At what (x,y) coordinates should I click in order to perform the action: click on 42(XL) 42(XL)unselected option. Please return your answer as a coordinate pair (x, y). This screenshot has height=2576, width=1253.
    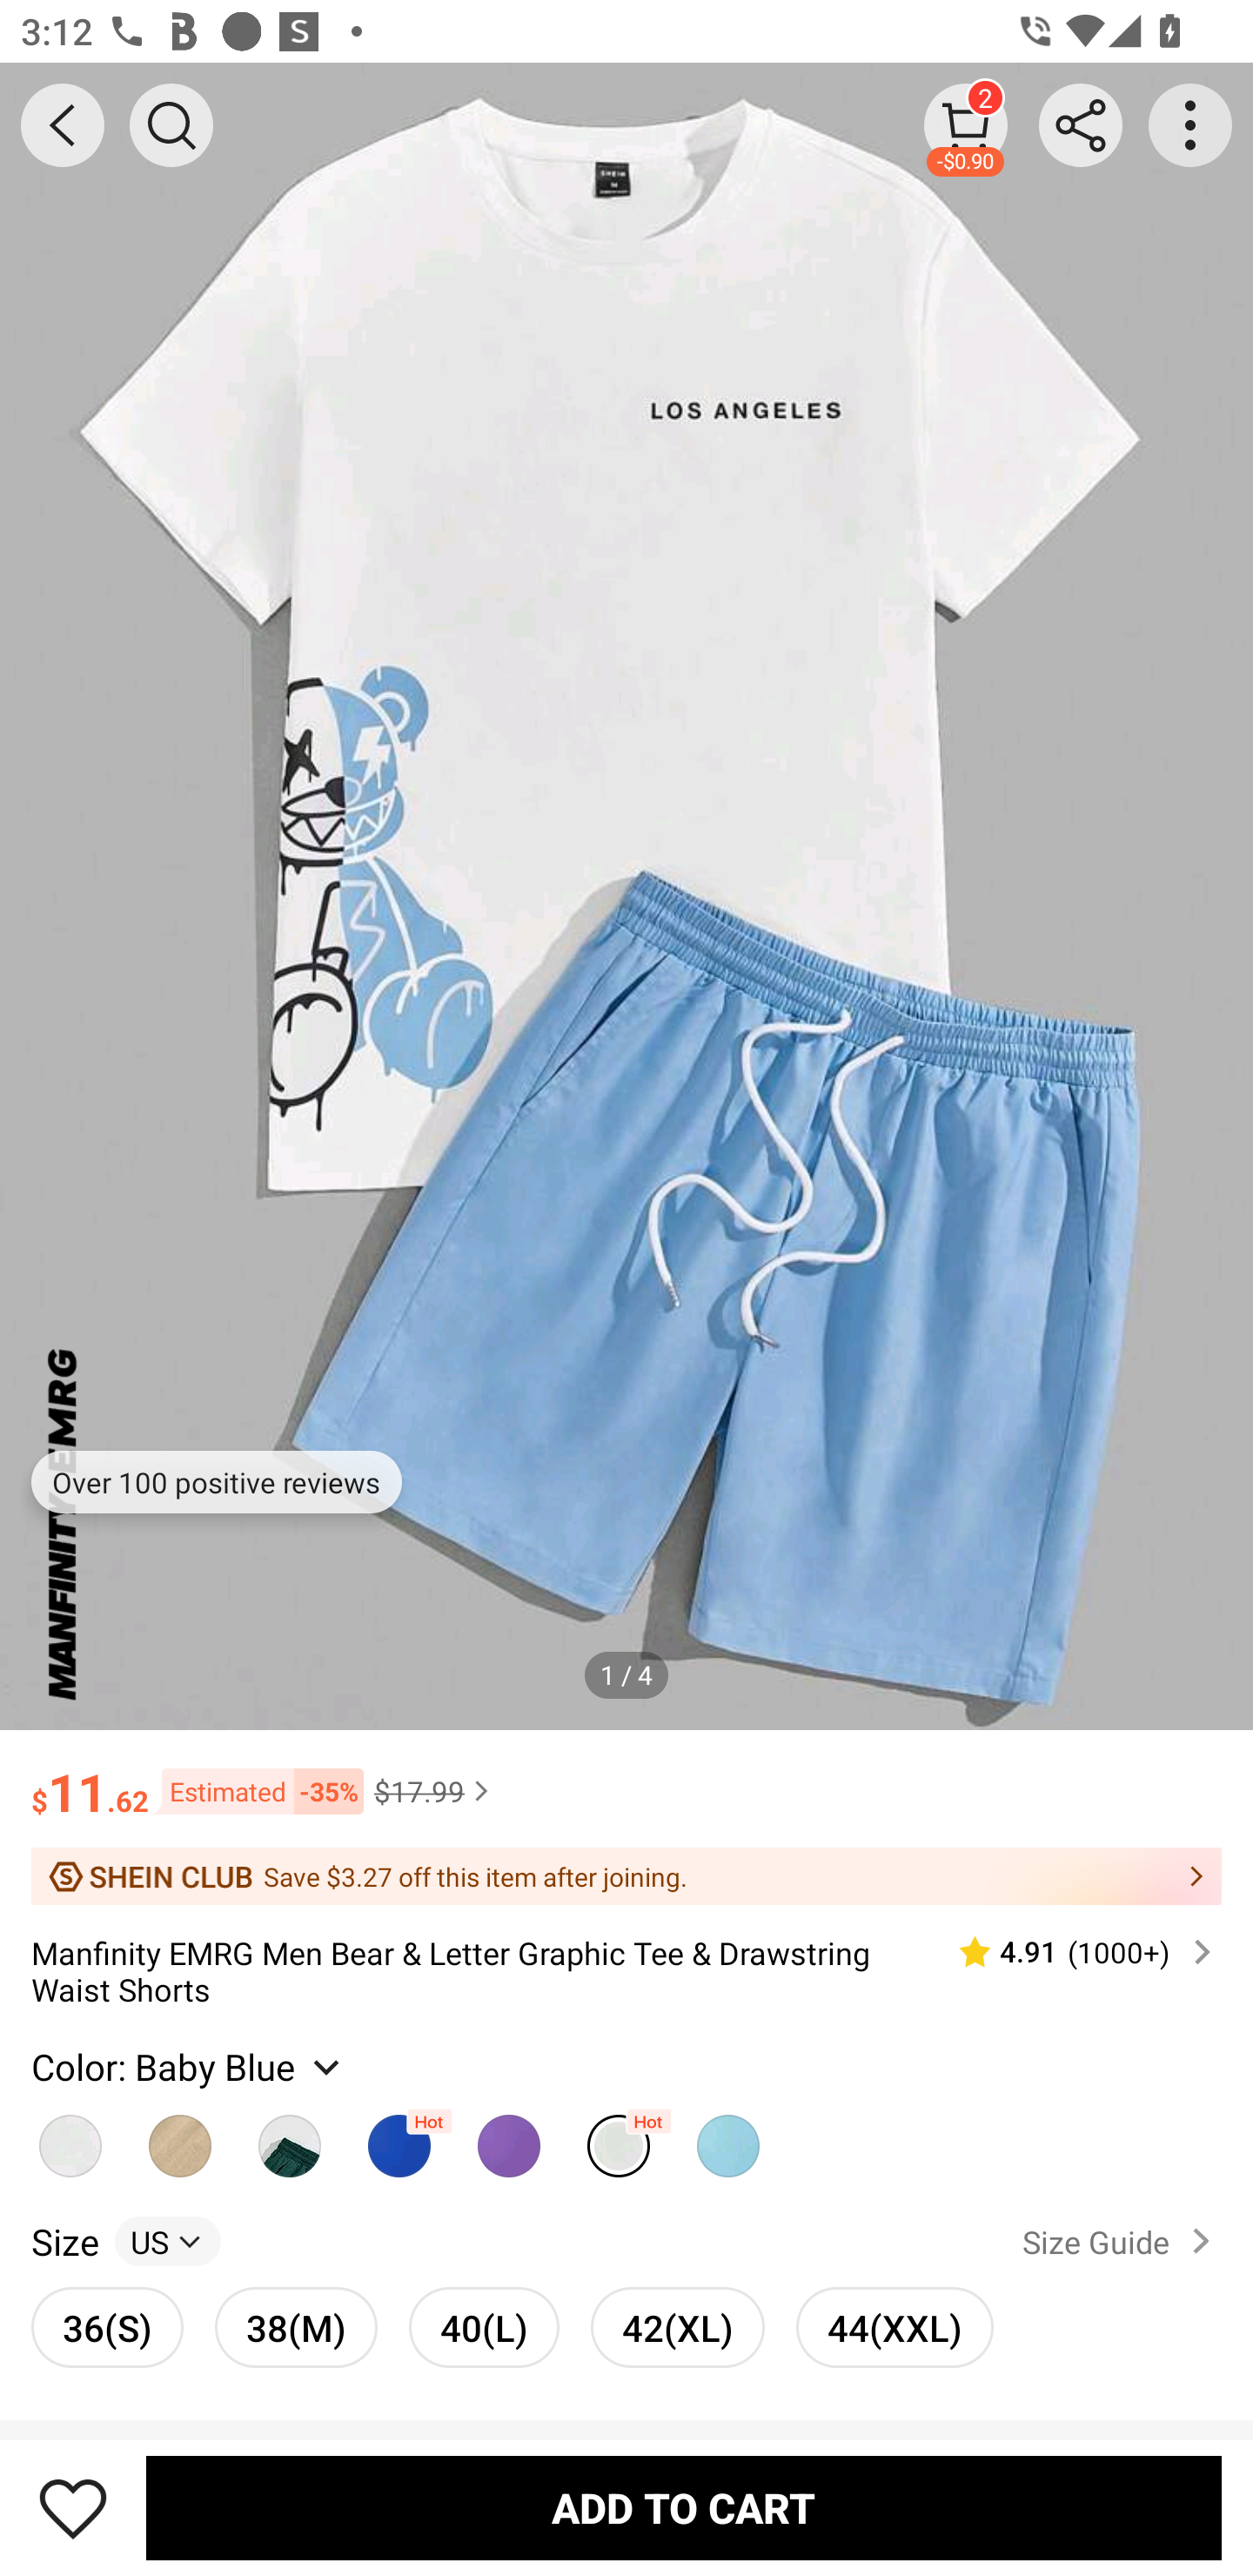
    Looking at the image, I should click on (677, 2327).